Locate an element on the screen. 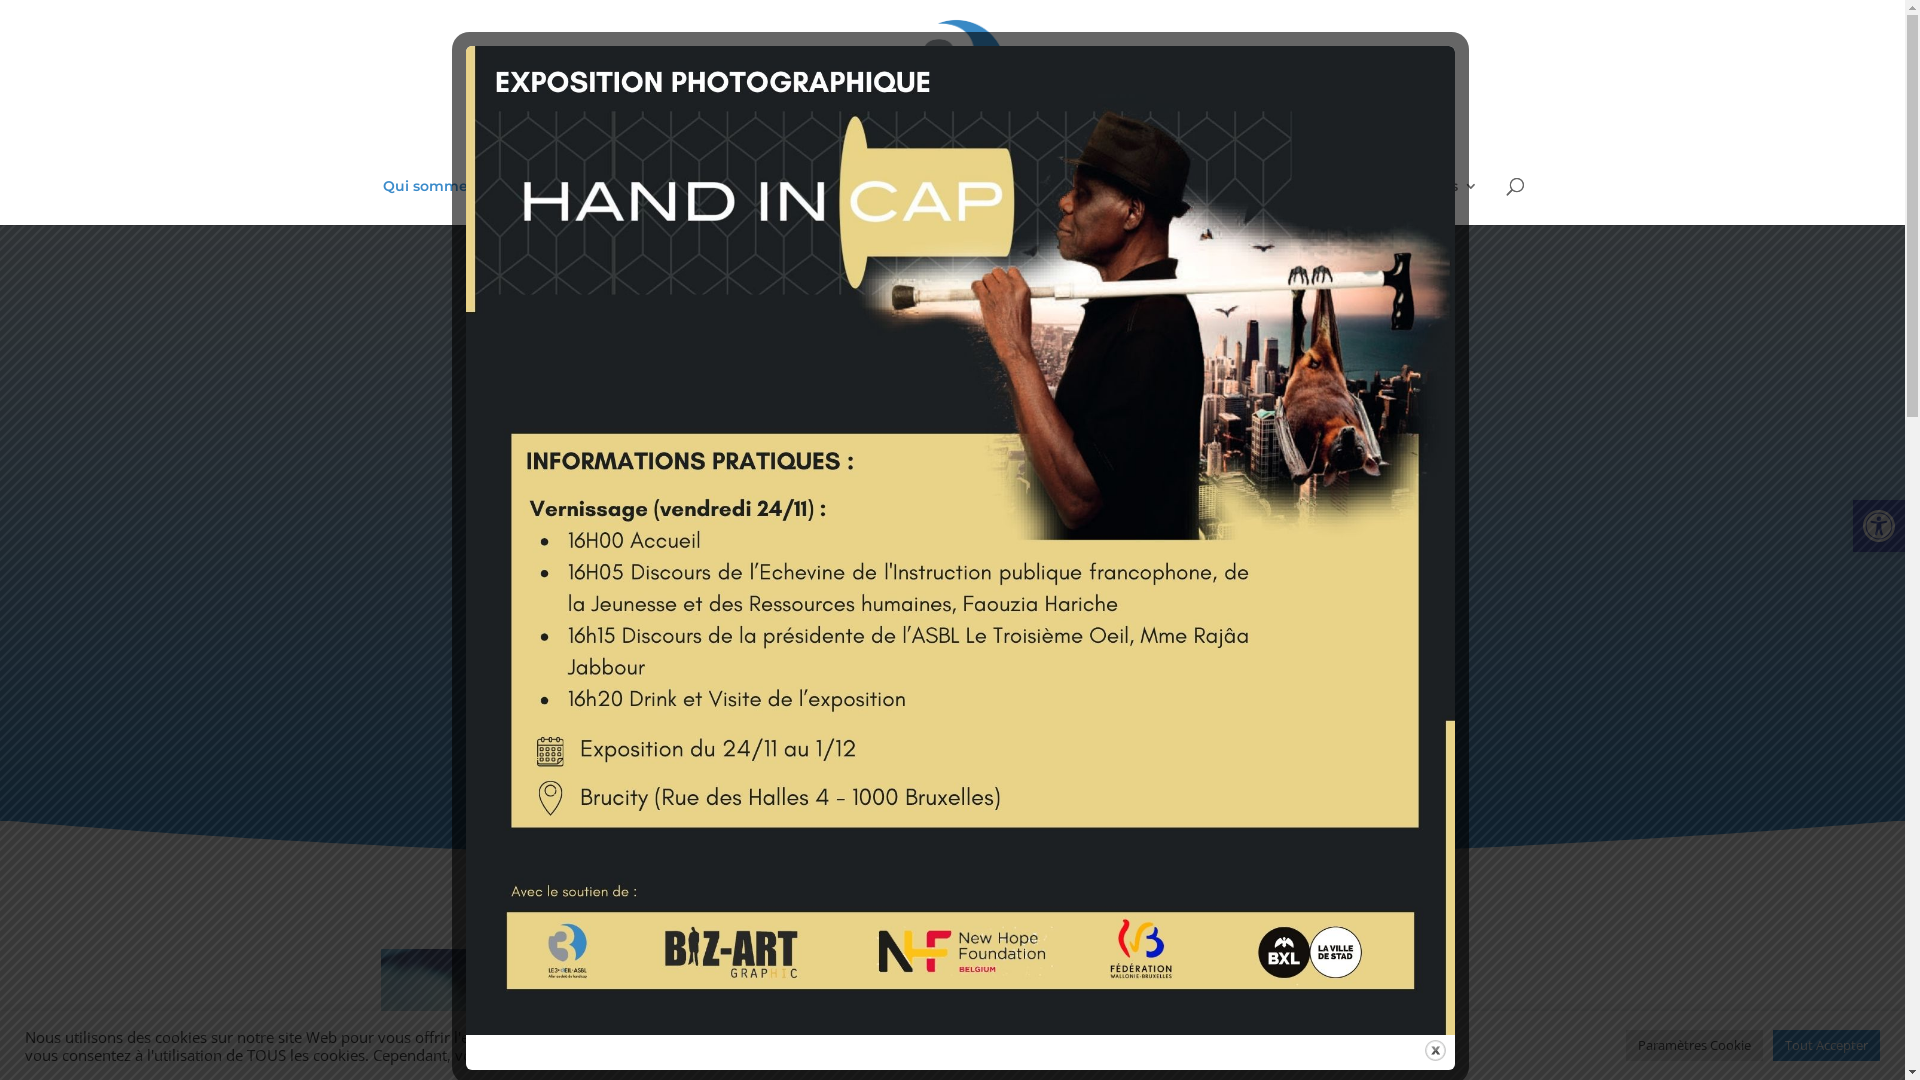  FAITES UN DON is located at coordinates (767, 688).